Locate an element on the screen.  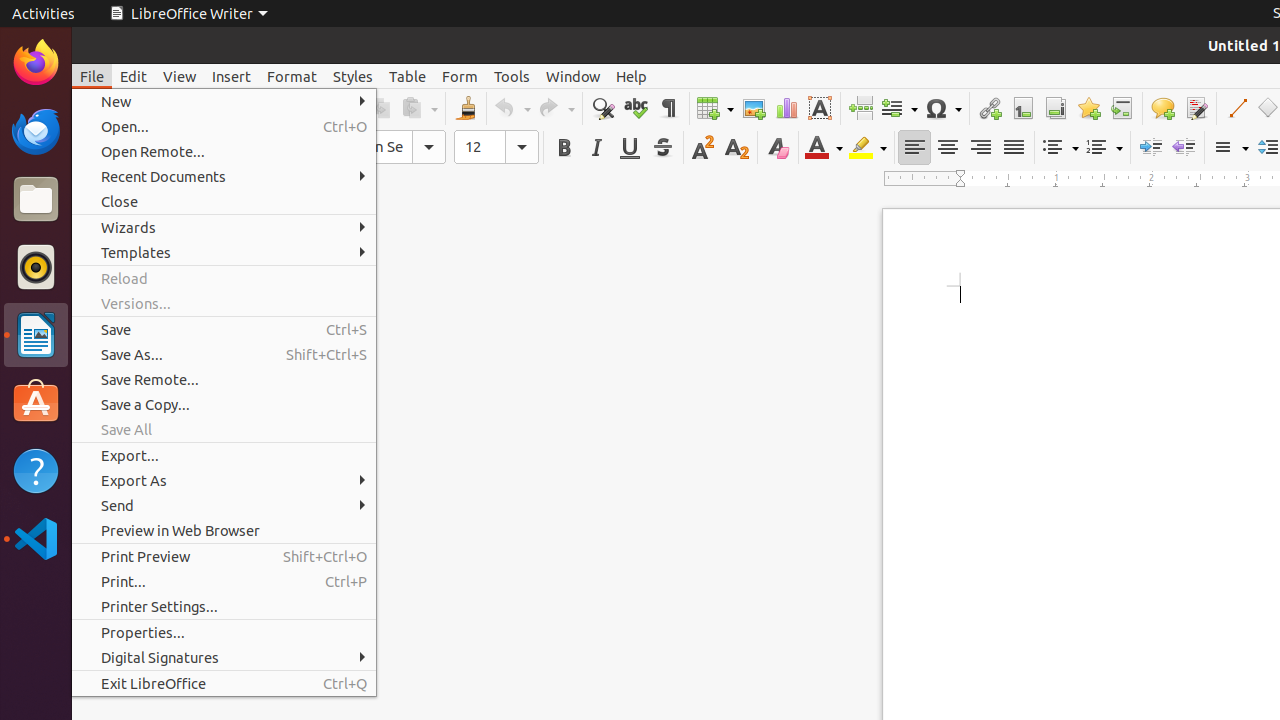
Wizards is located at coordinates (224, 228).